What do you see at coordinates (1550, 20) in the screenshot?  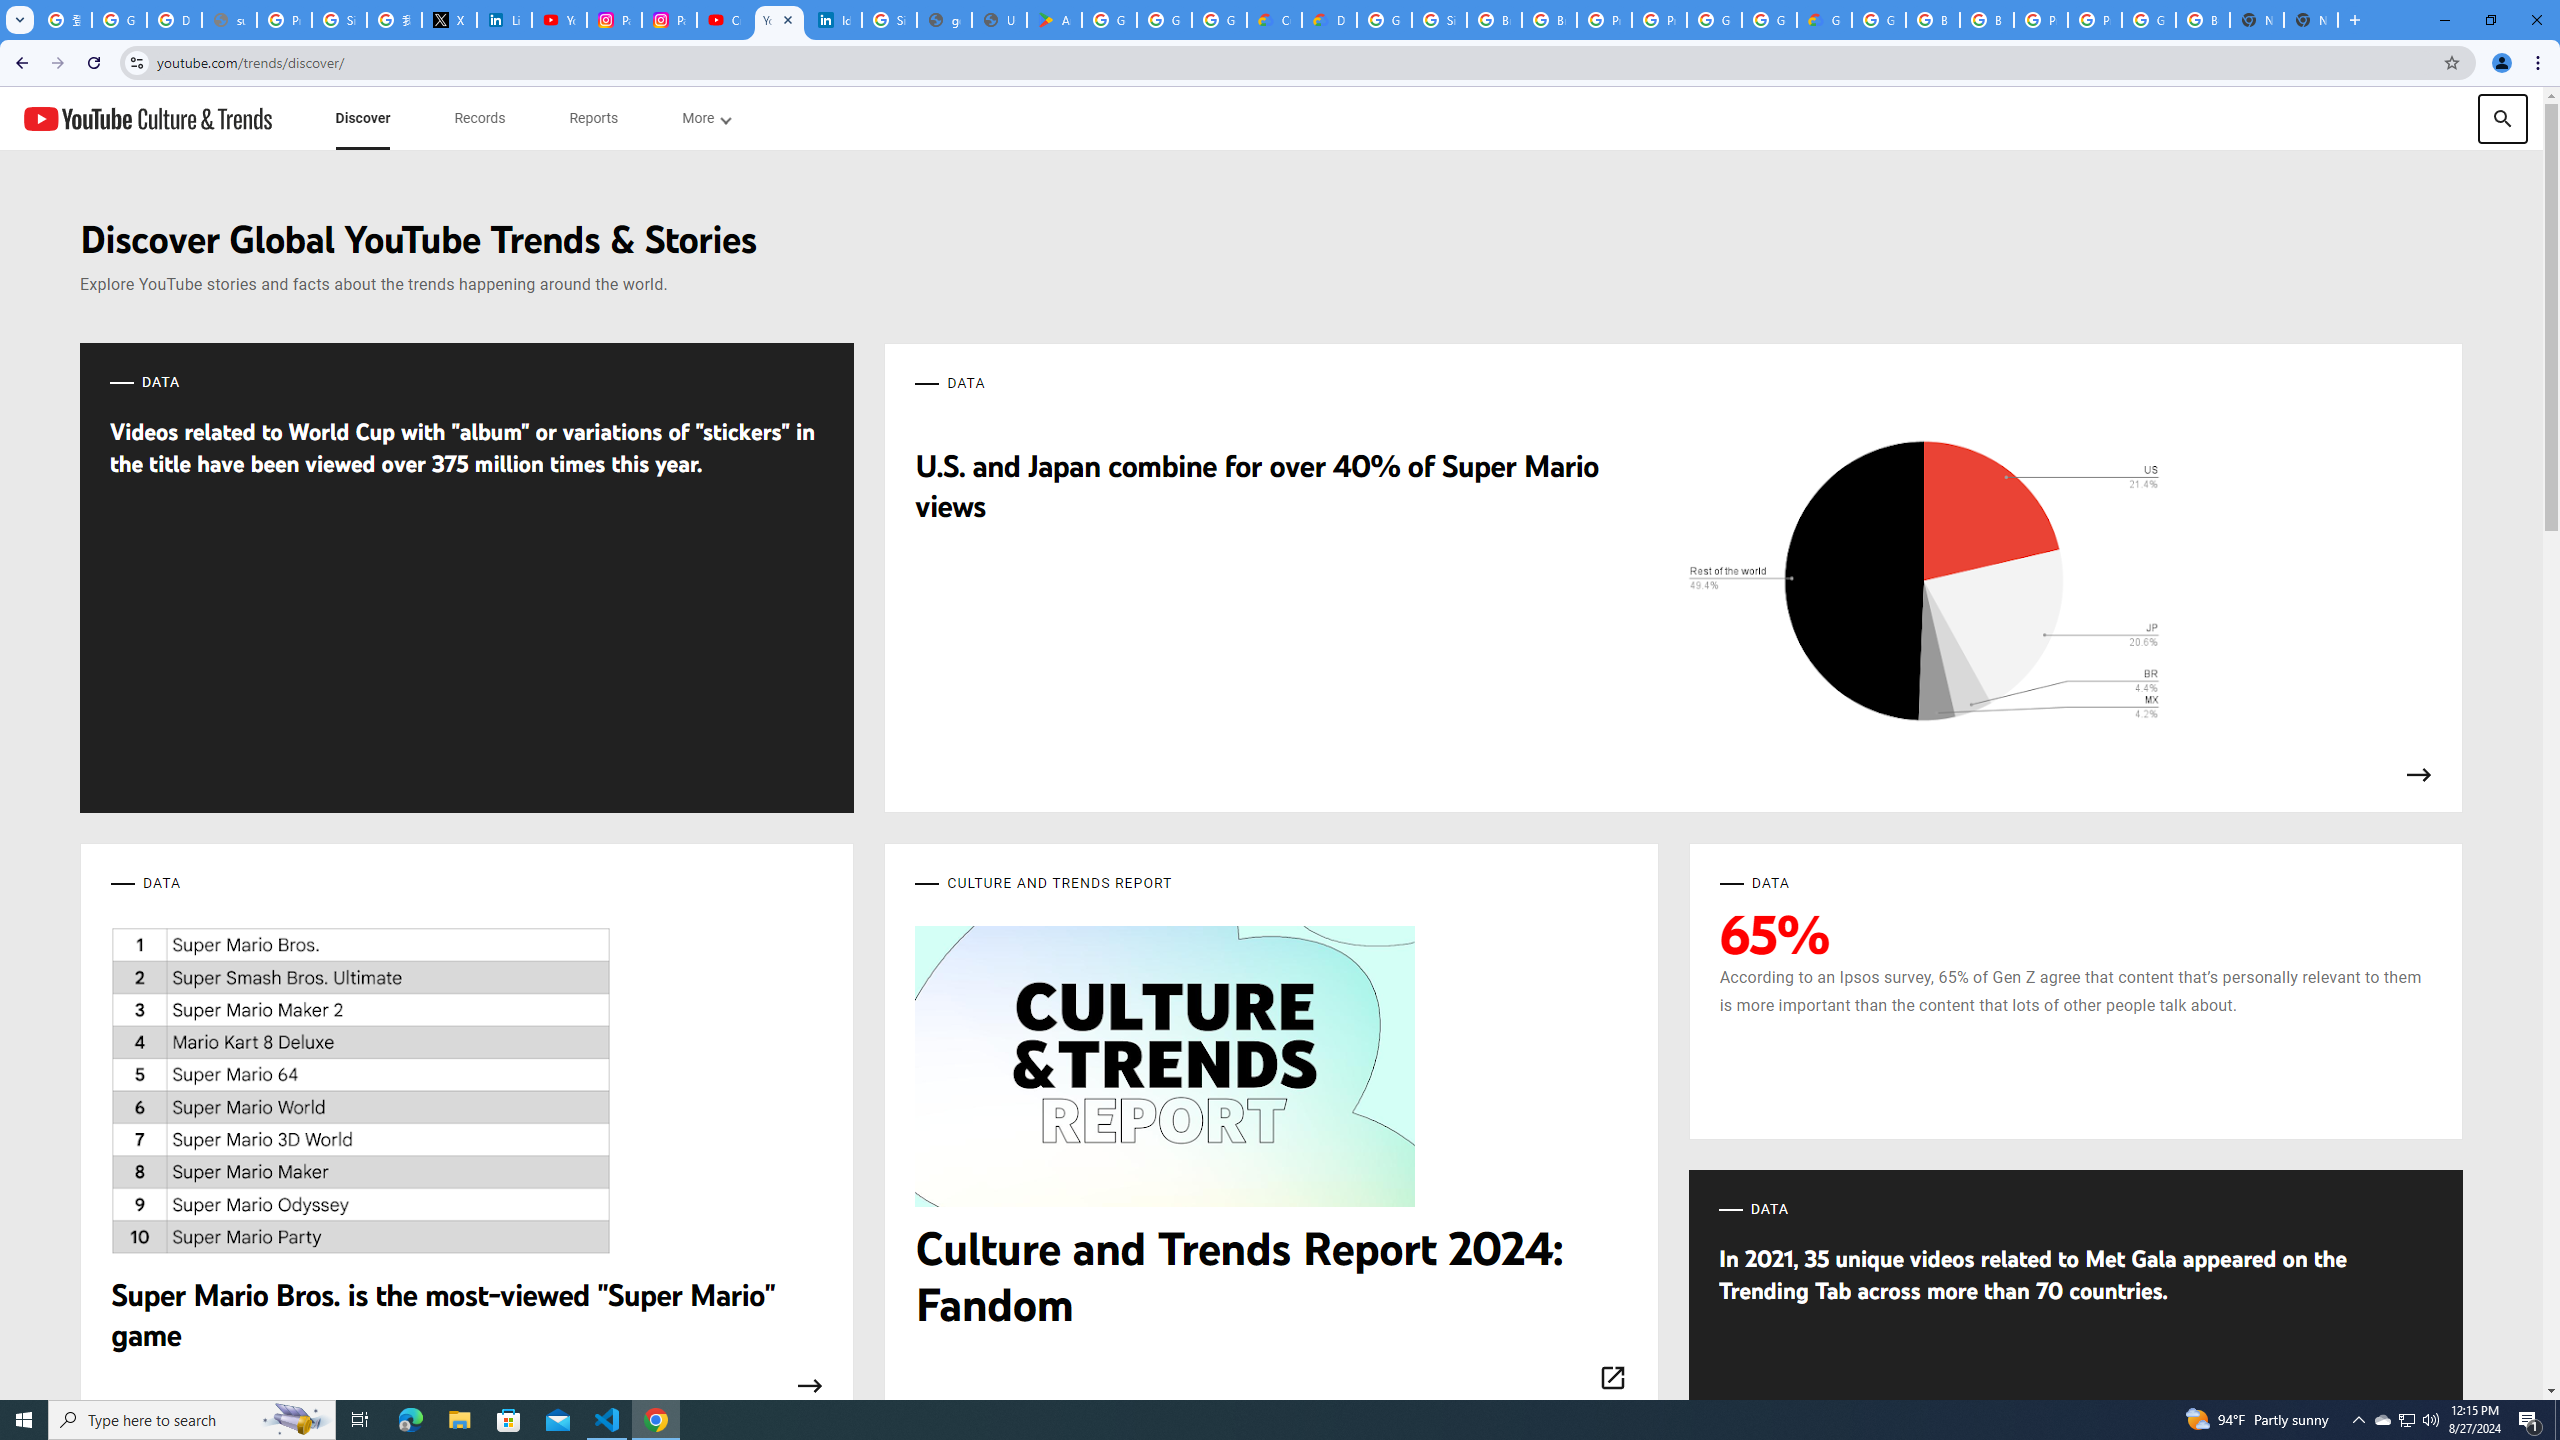 I see `Browse Chrome as a guest - Computer - Google Chrome Help` at bounding box center [1550, 20].